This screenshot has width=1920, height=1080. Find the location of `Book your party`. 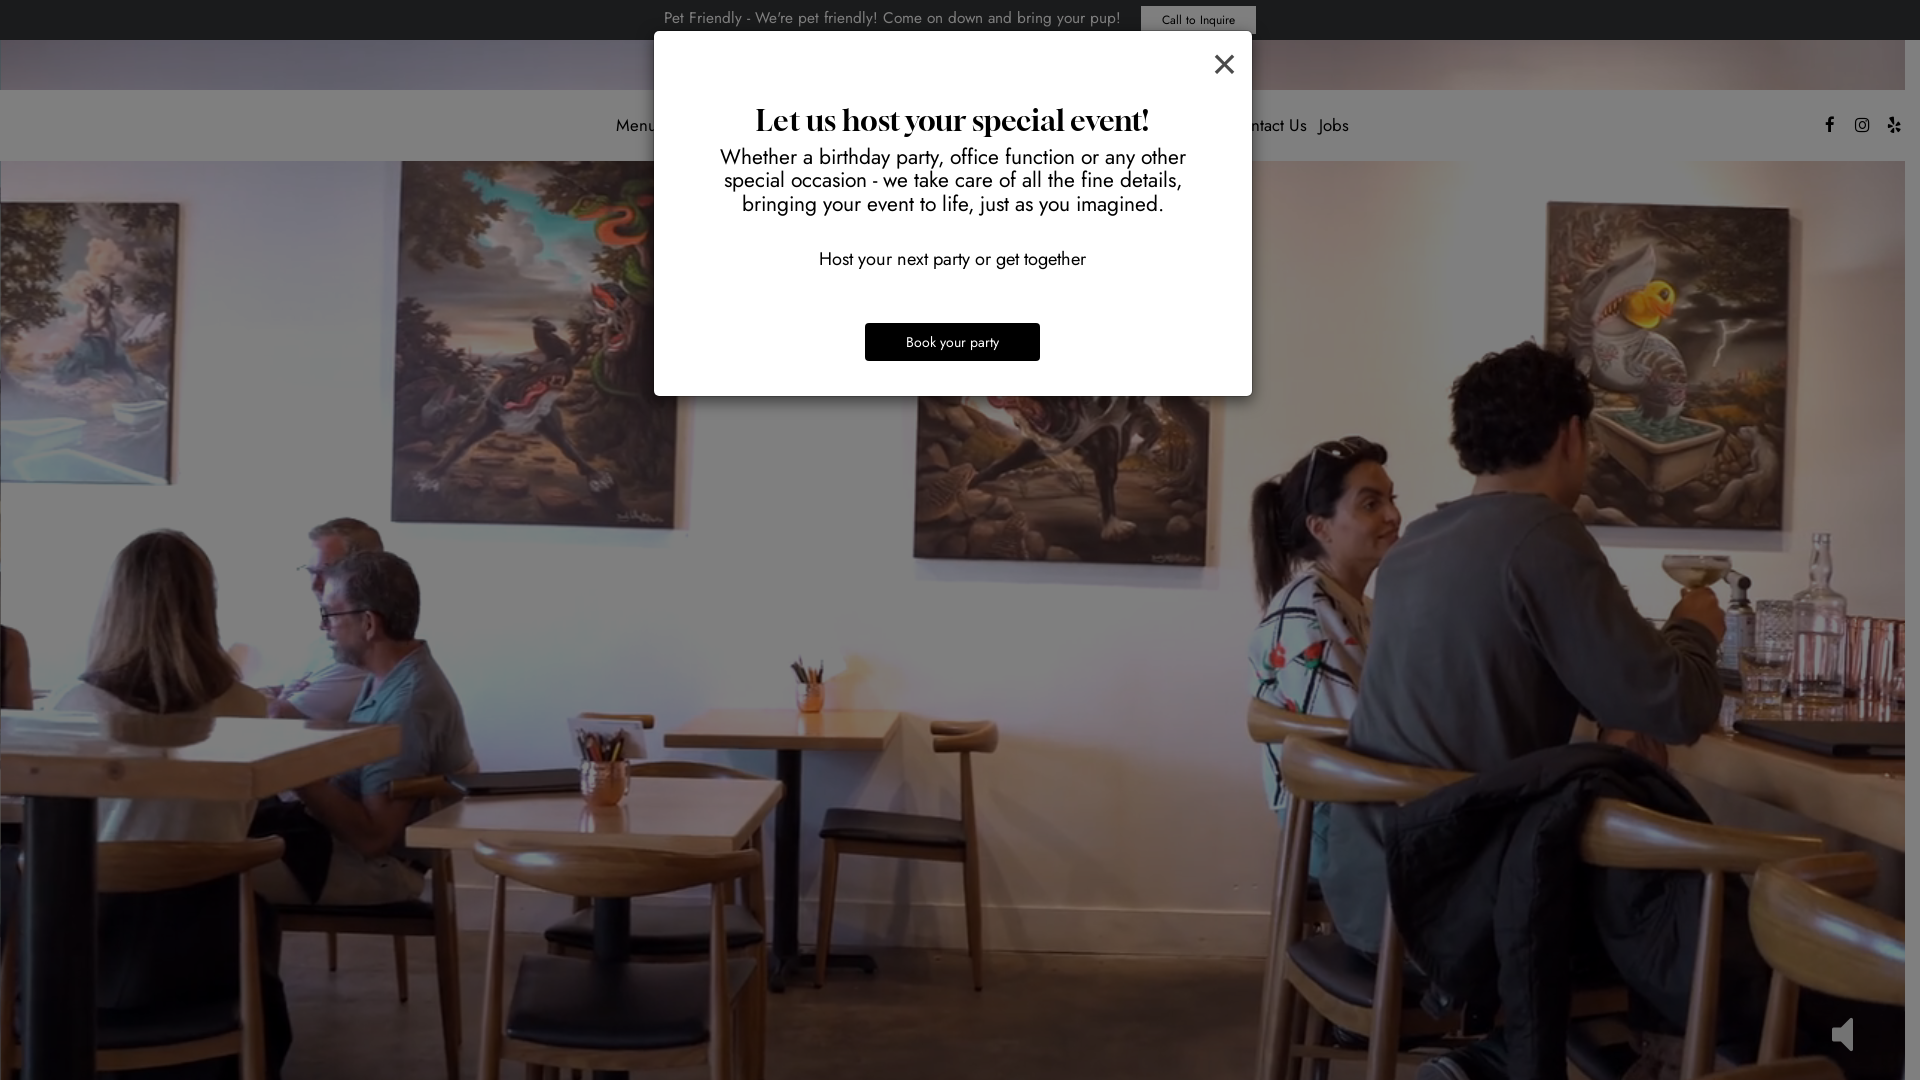

Book your party is located at coordinates (952, 342).